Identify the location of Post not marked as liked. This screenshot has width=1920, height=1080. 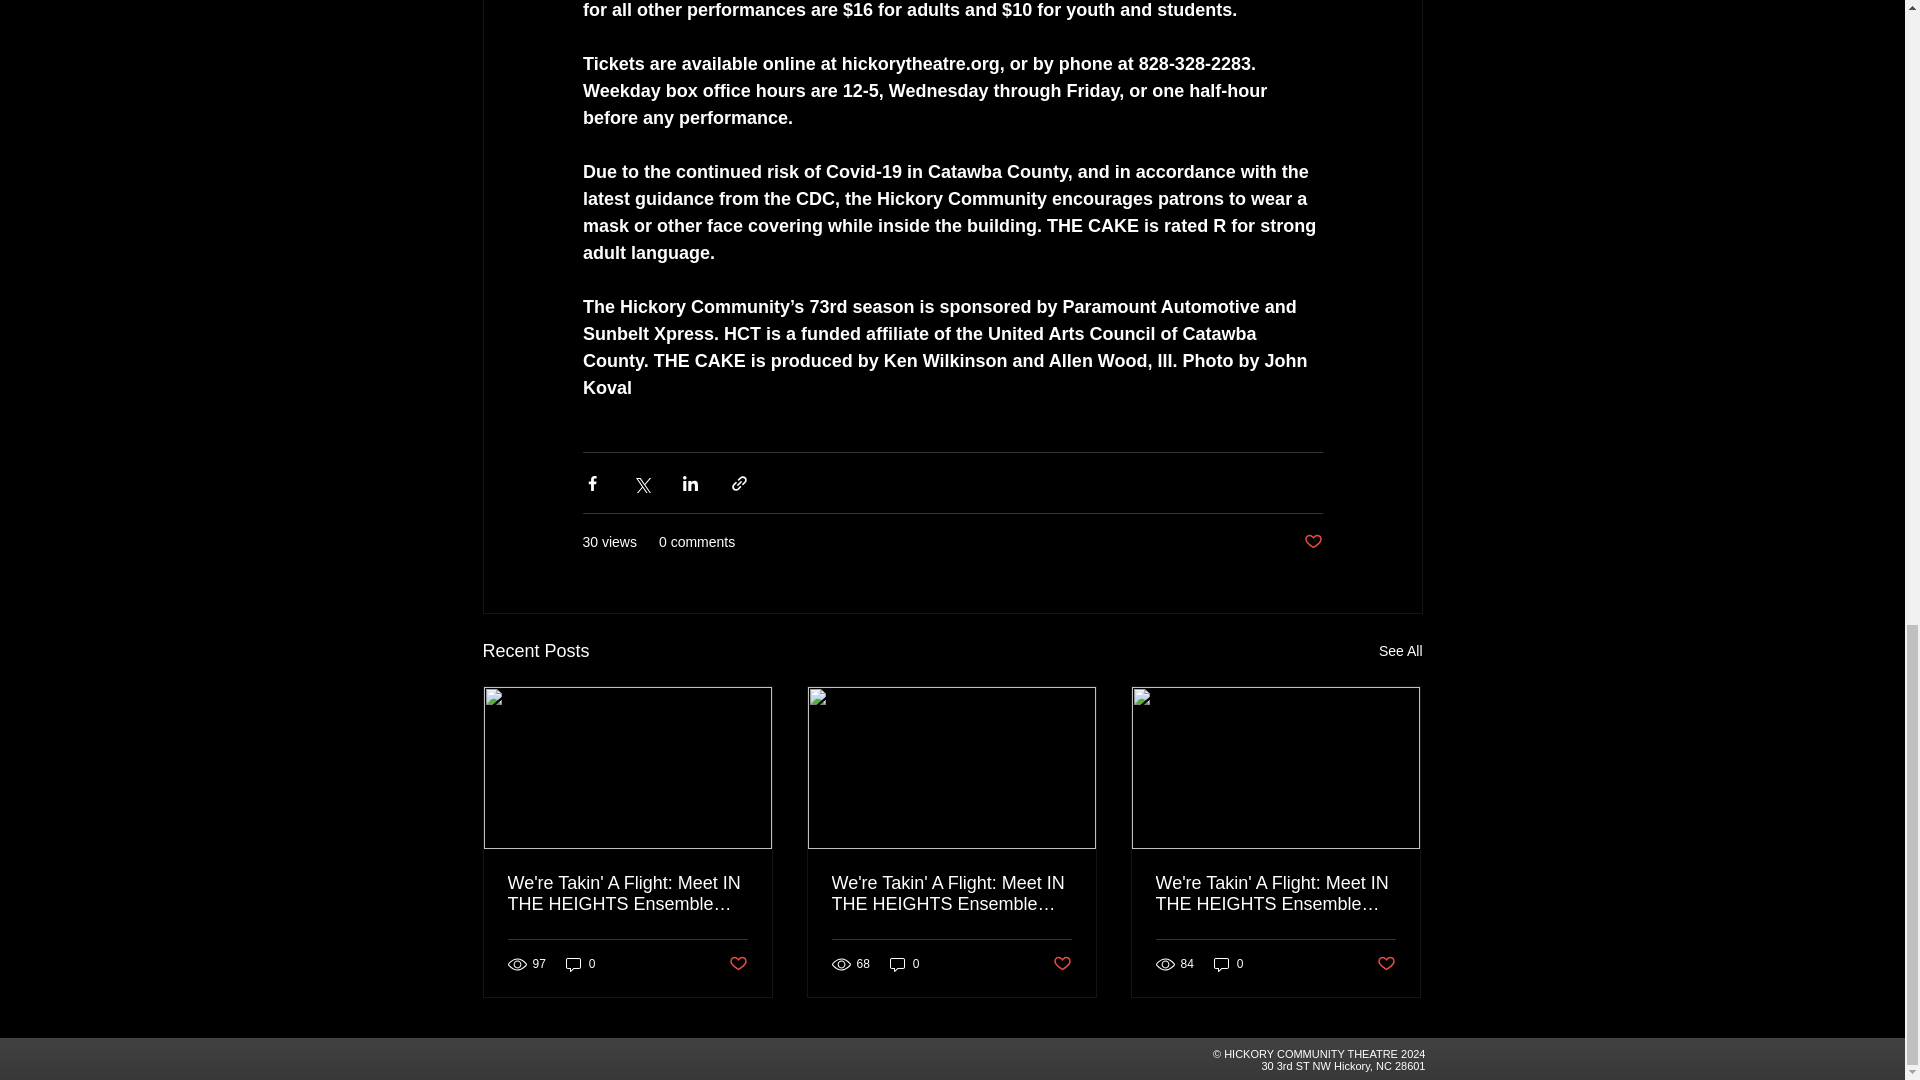
(1312, 542).